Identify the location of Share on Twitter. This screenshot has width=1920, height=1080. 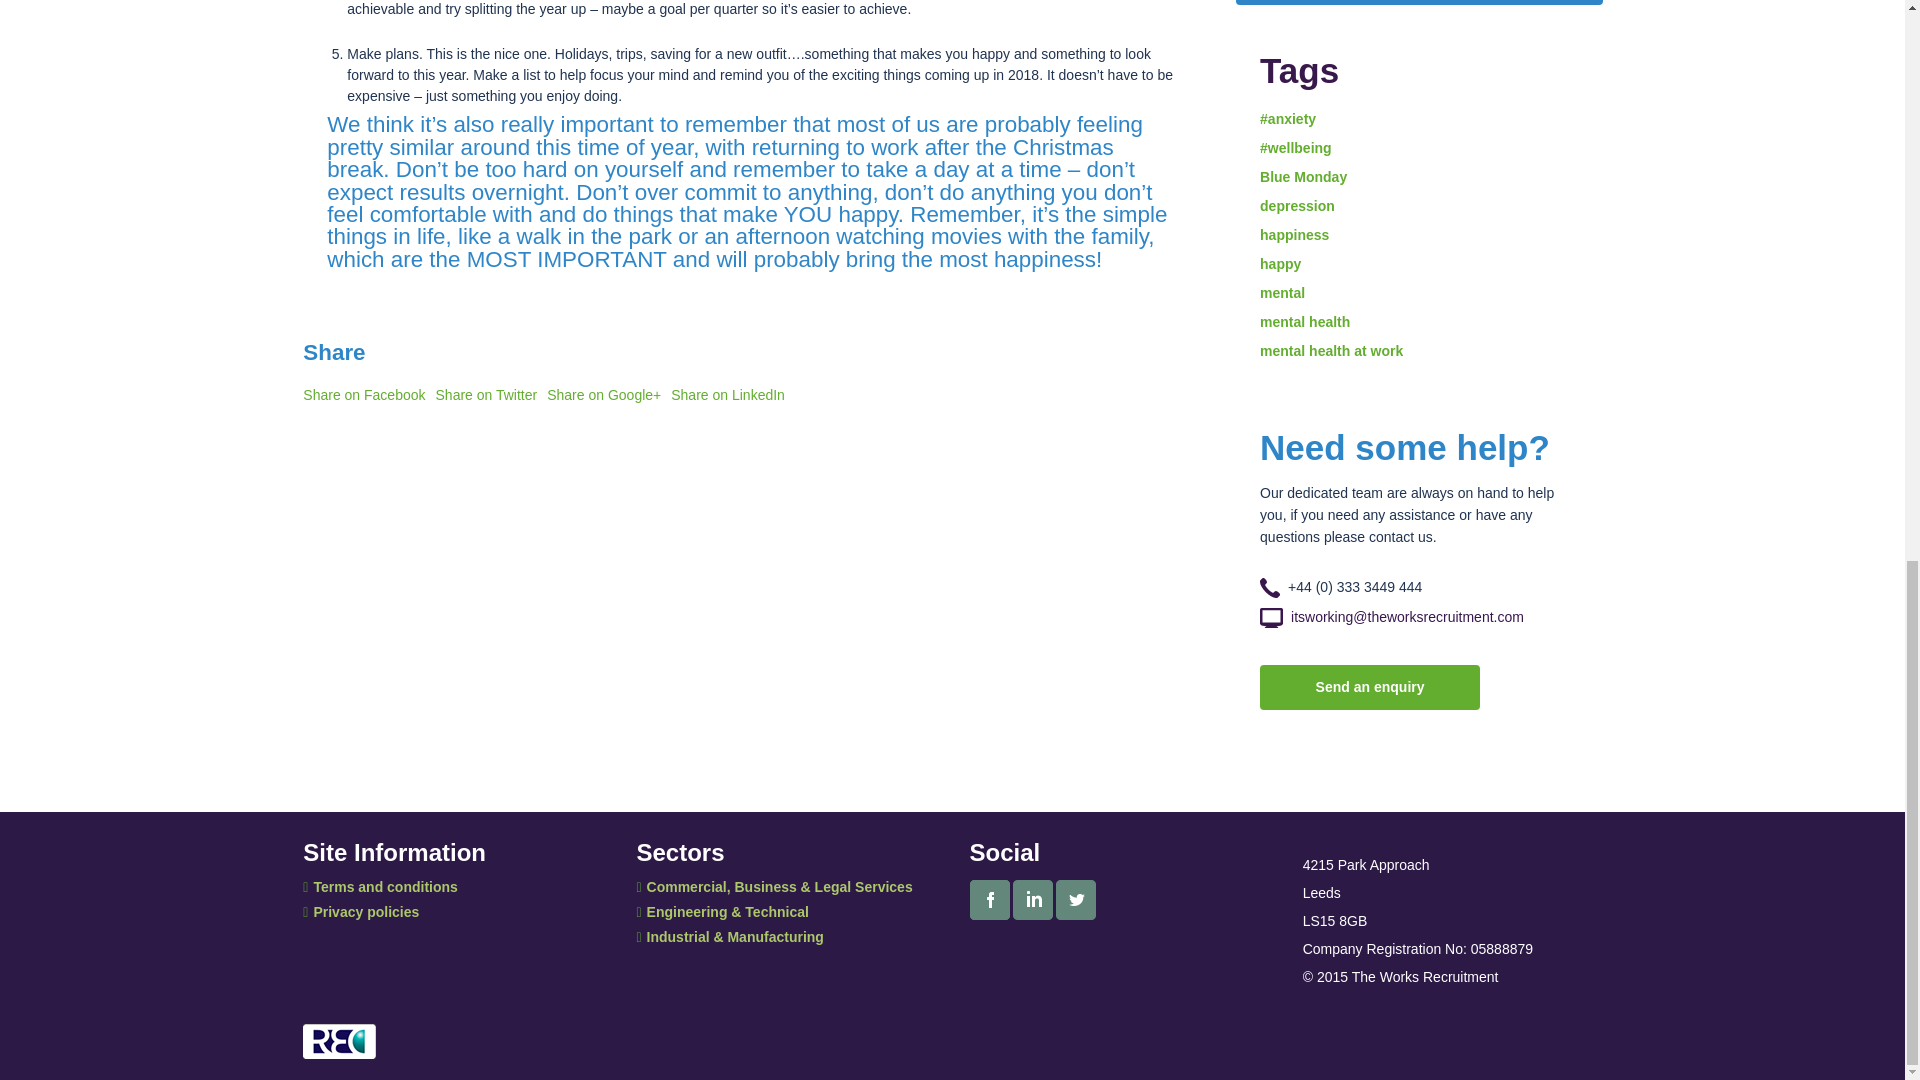
(486, 394).